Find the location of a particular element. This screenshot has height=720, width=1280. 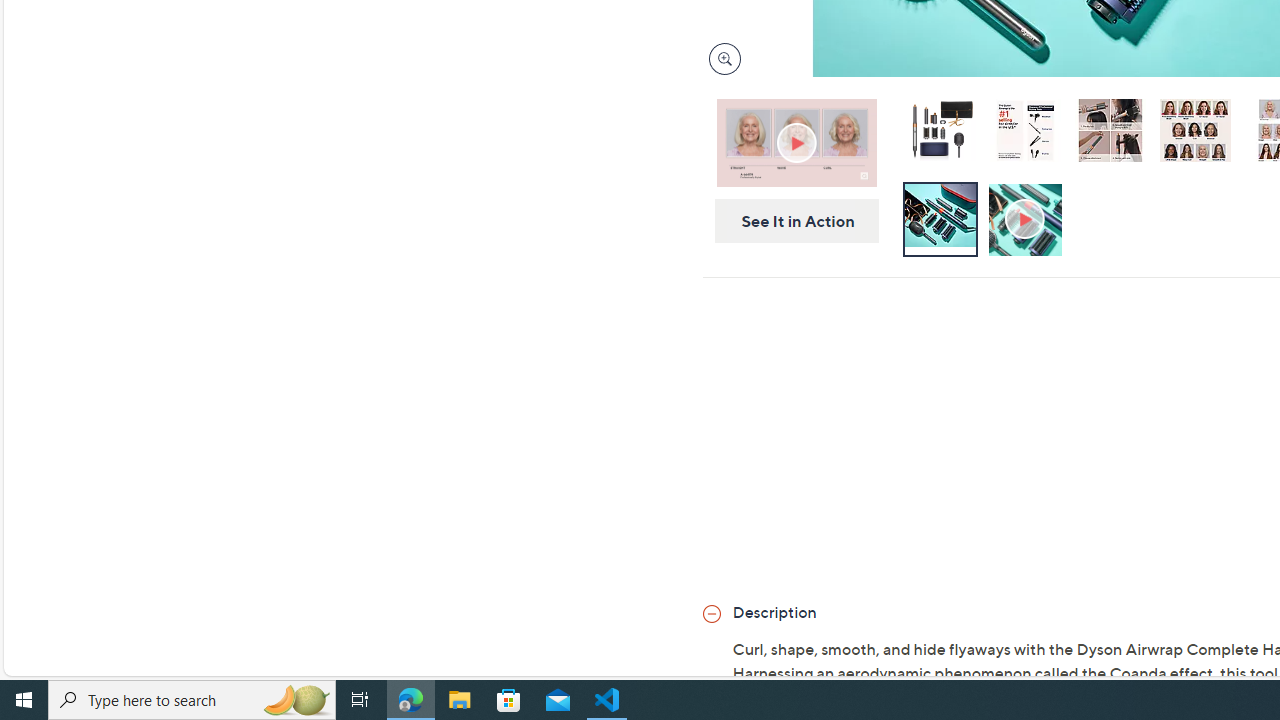

File Explorer is located at coordinates (460, 700).